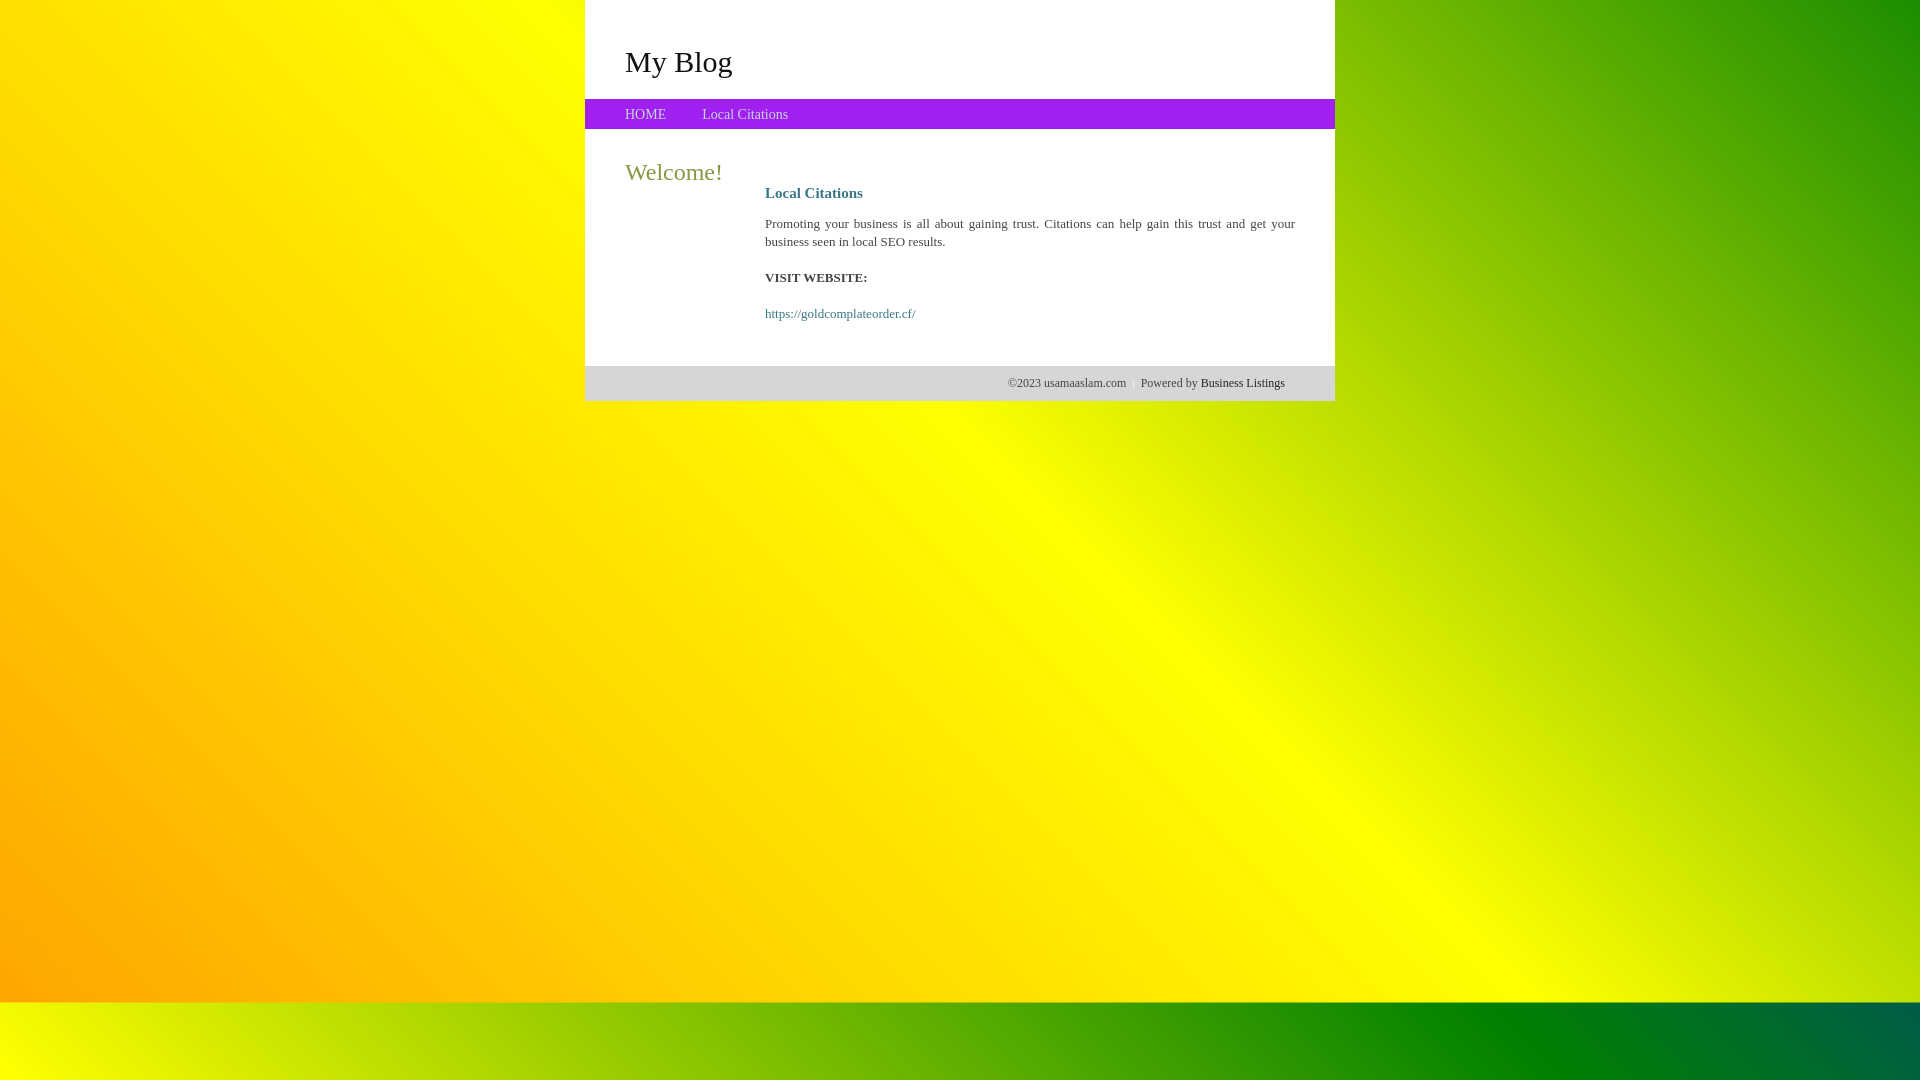  What do you see at coordinates (745, 114) in the screenshot?
I see `Local Citations` at bounding box center [745, 114].